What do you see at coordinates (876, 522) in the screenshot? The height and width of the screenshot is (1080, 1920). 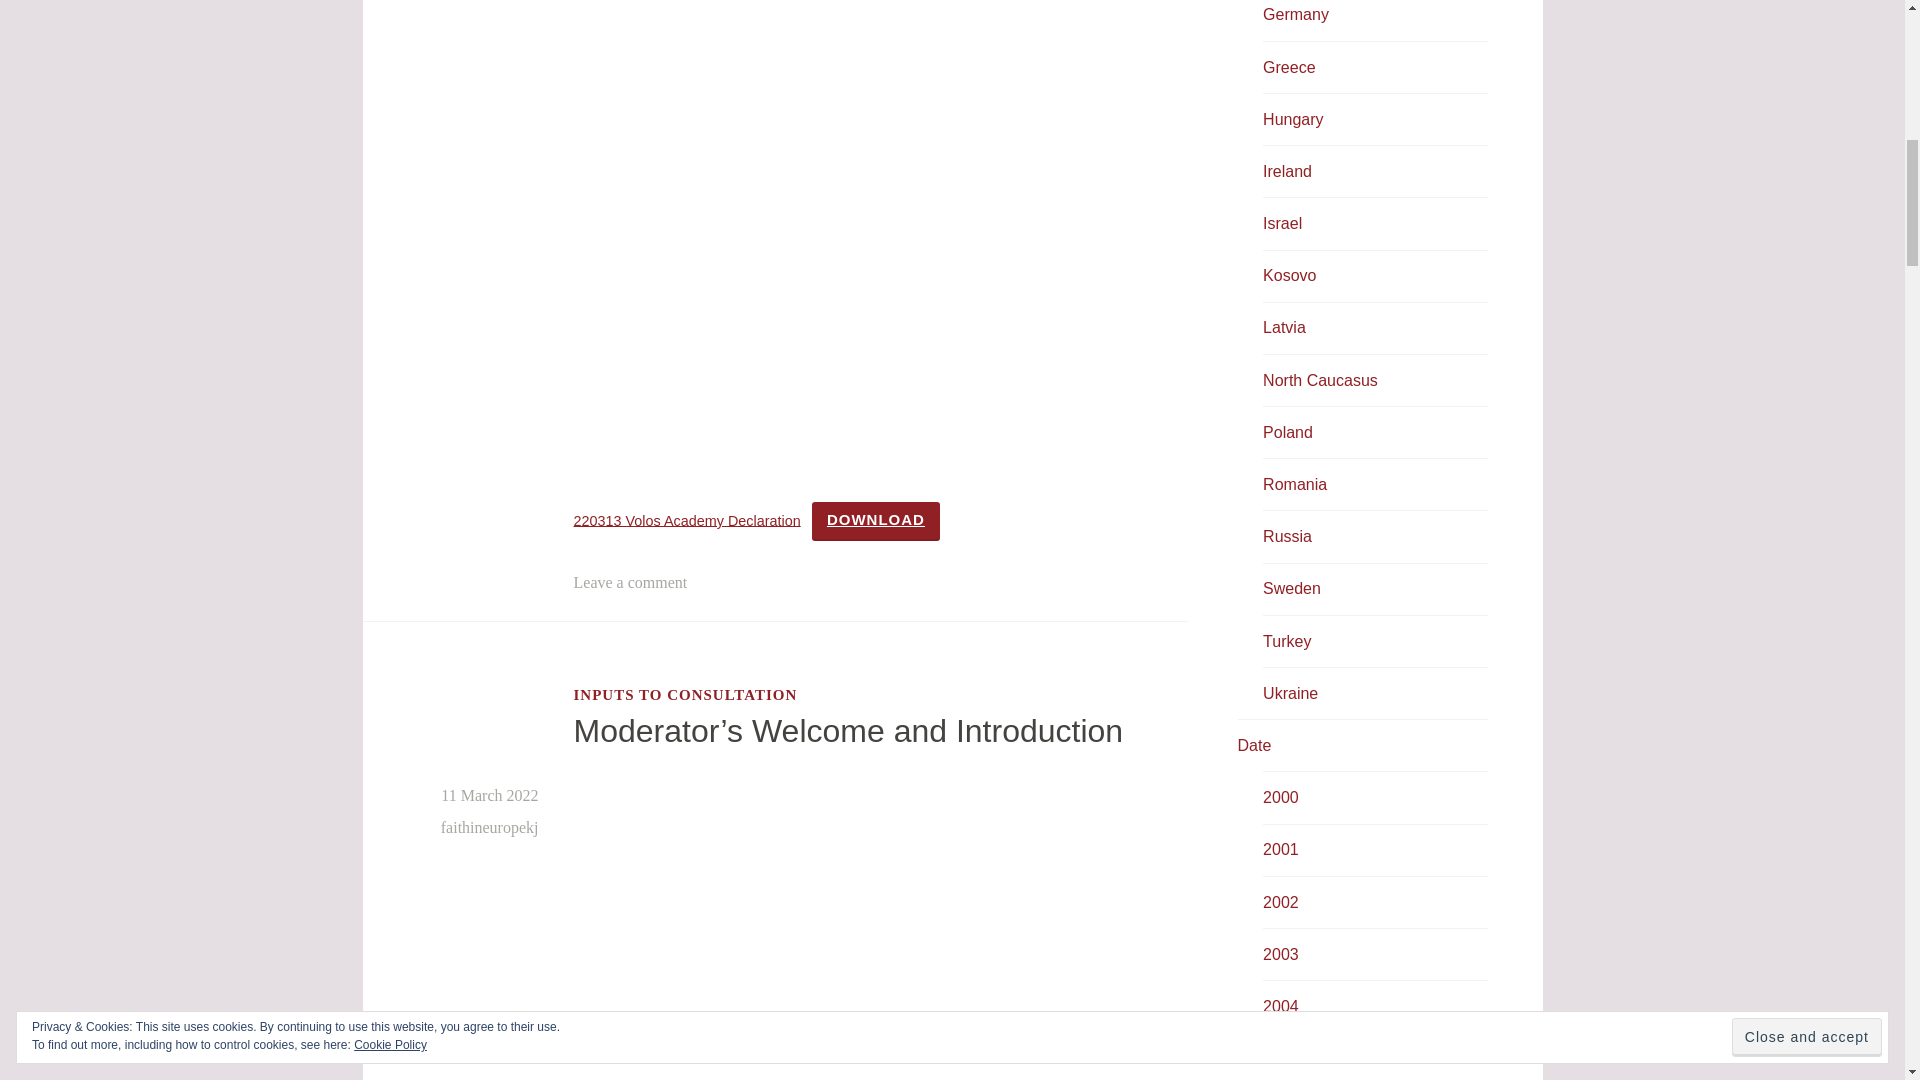 I see `DOWNLOAD` at bounding box center [876, 522].